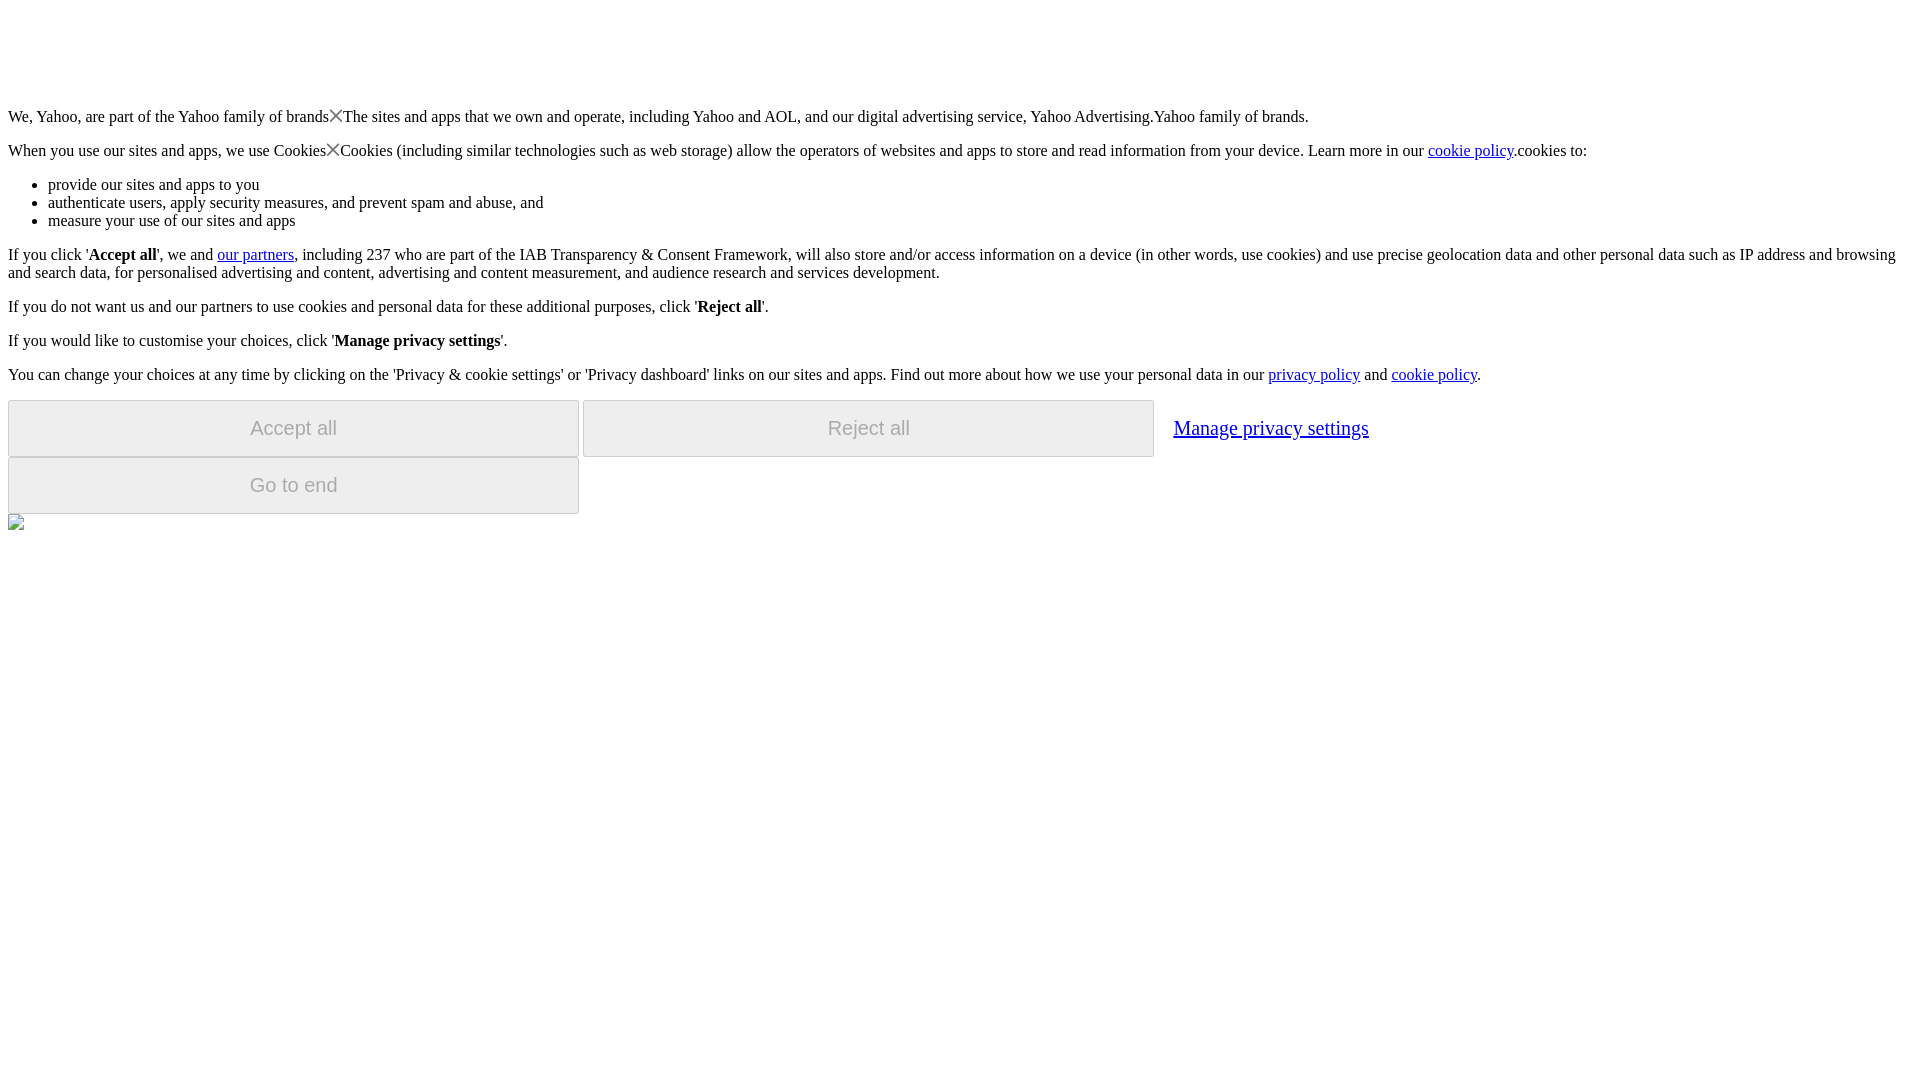 Image resolution: width=1920 pixels, height=1080 pixels. What do you see at coordinates (293, 485) in the screenshot?
I see `Go to end` at bounding box center [293, 485].